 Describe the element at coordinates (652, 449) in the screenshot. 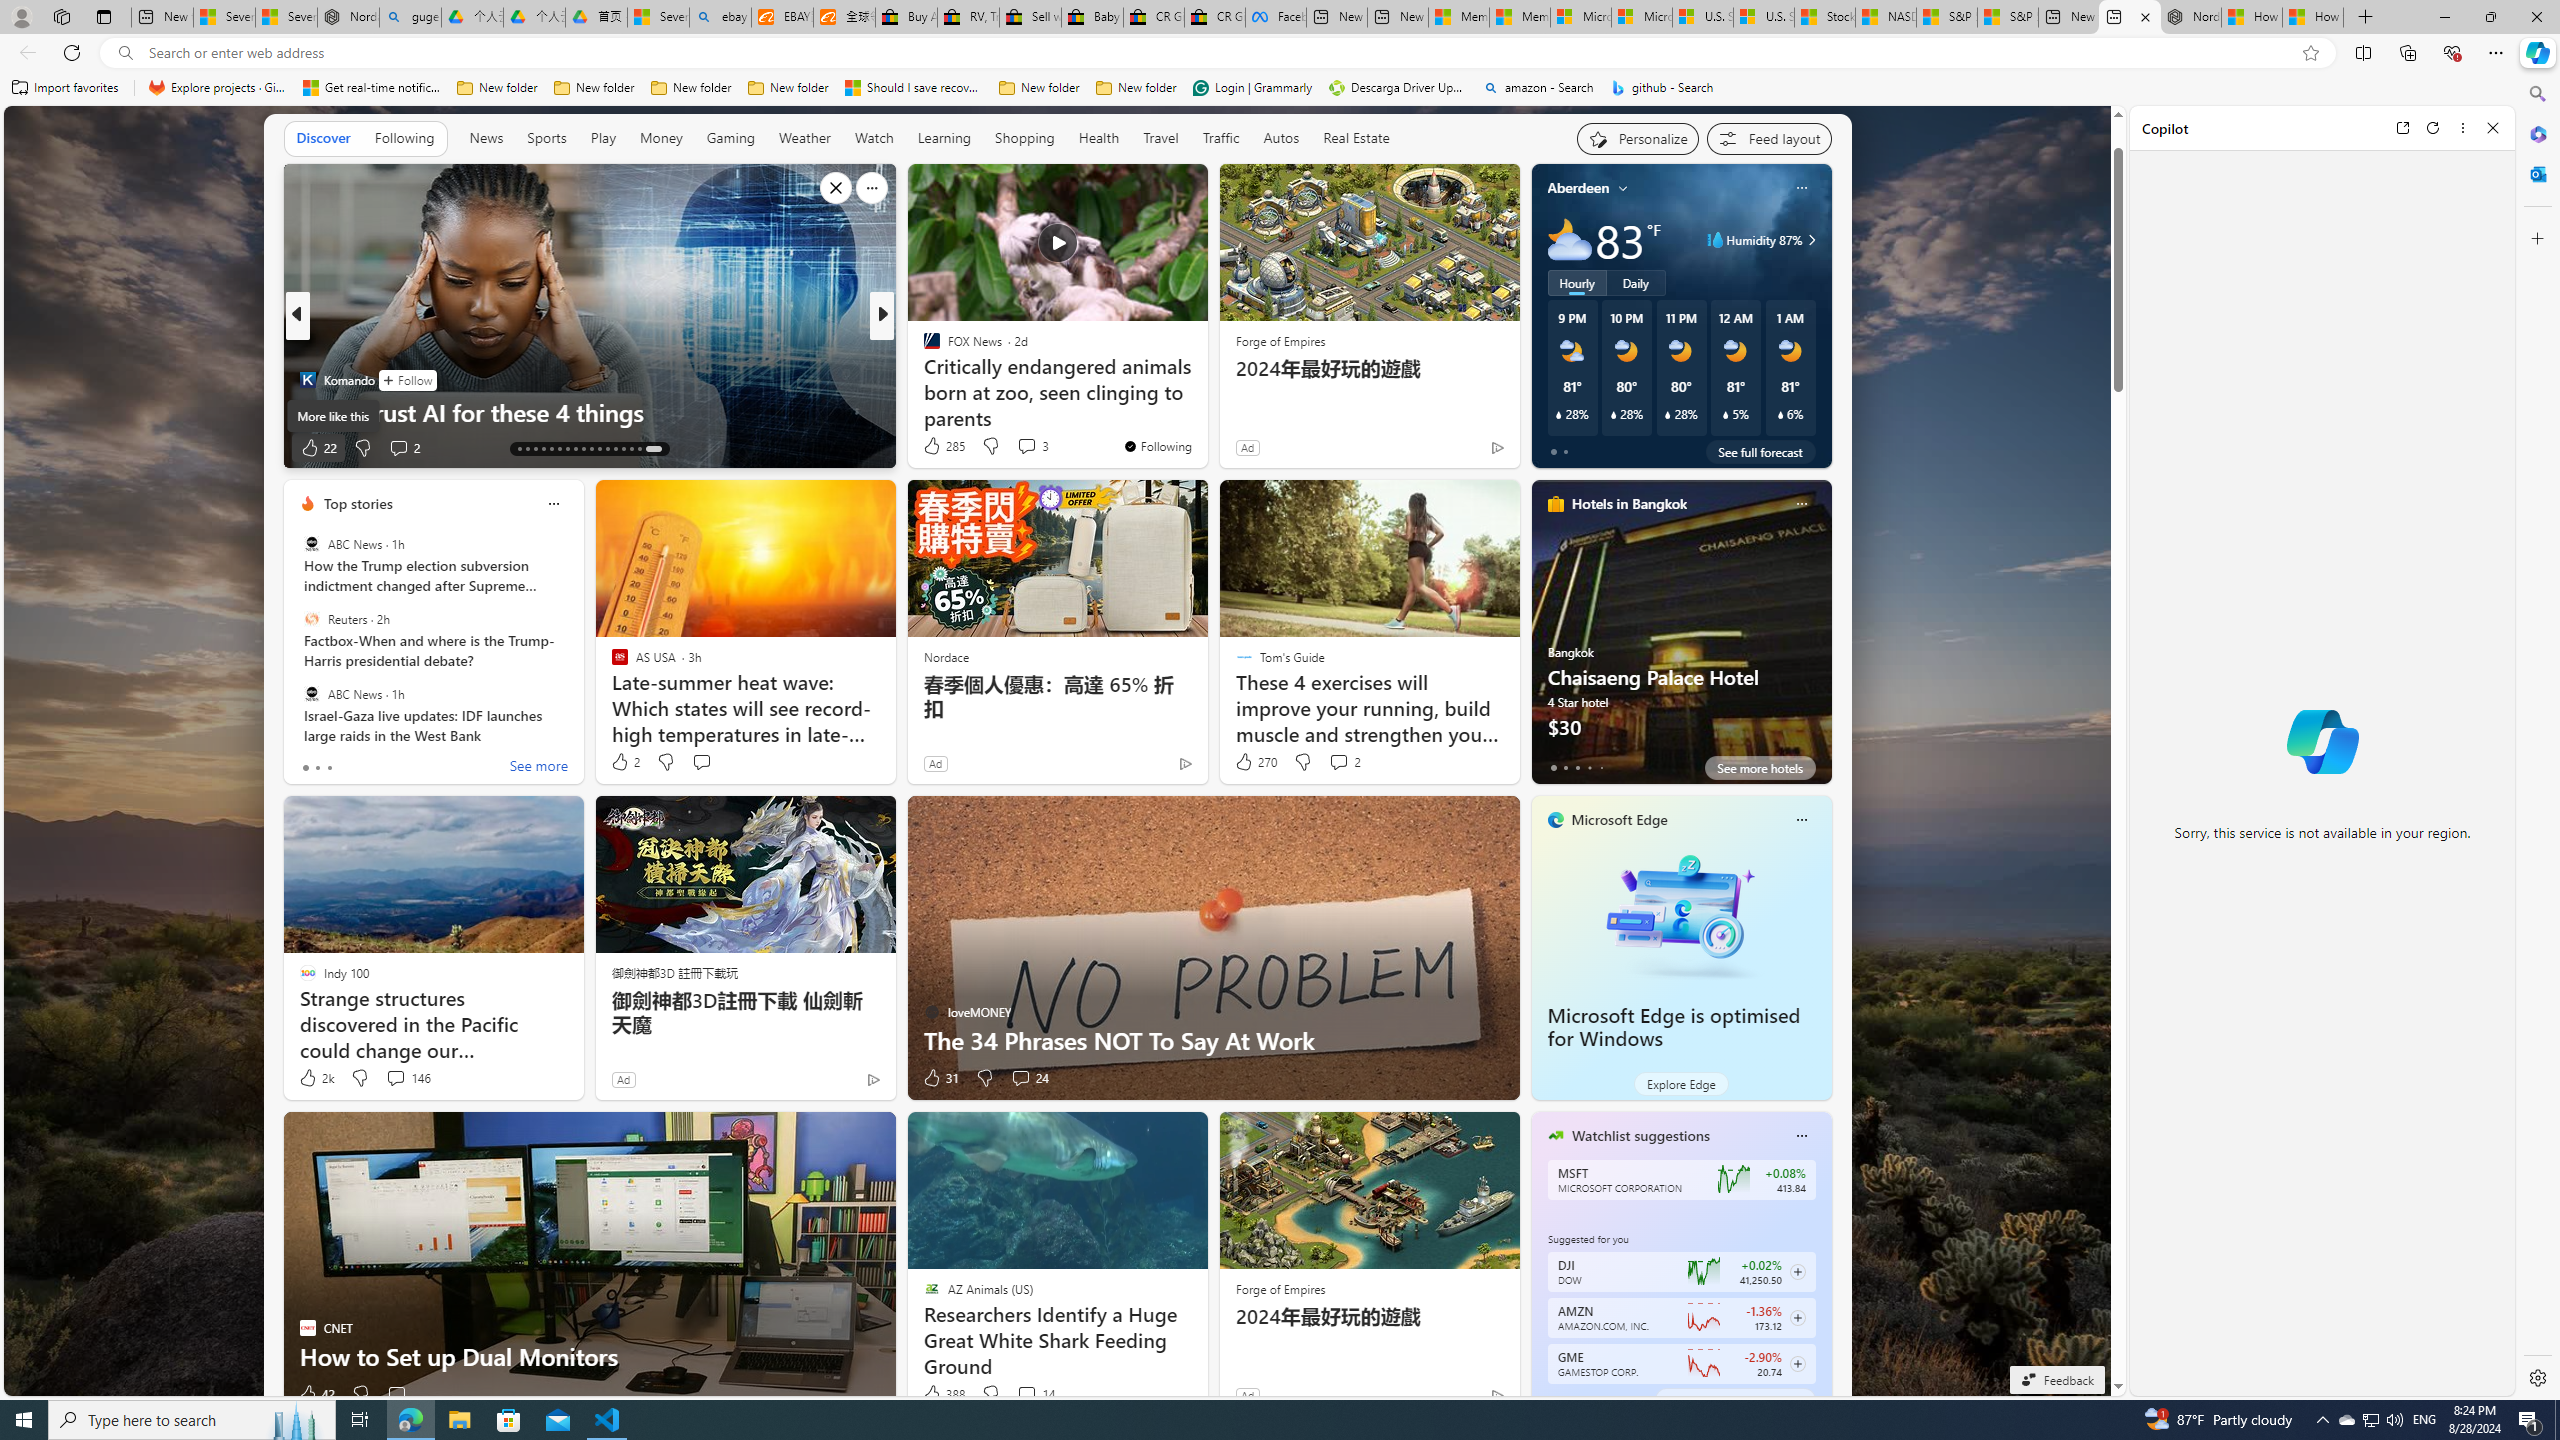

I see `AutomationID: tab-42` at that location.